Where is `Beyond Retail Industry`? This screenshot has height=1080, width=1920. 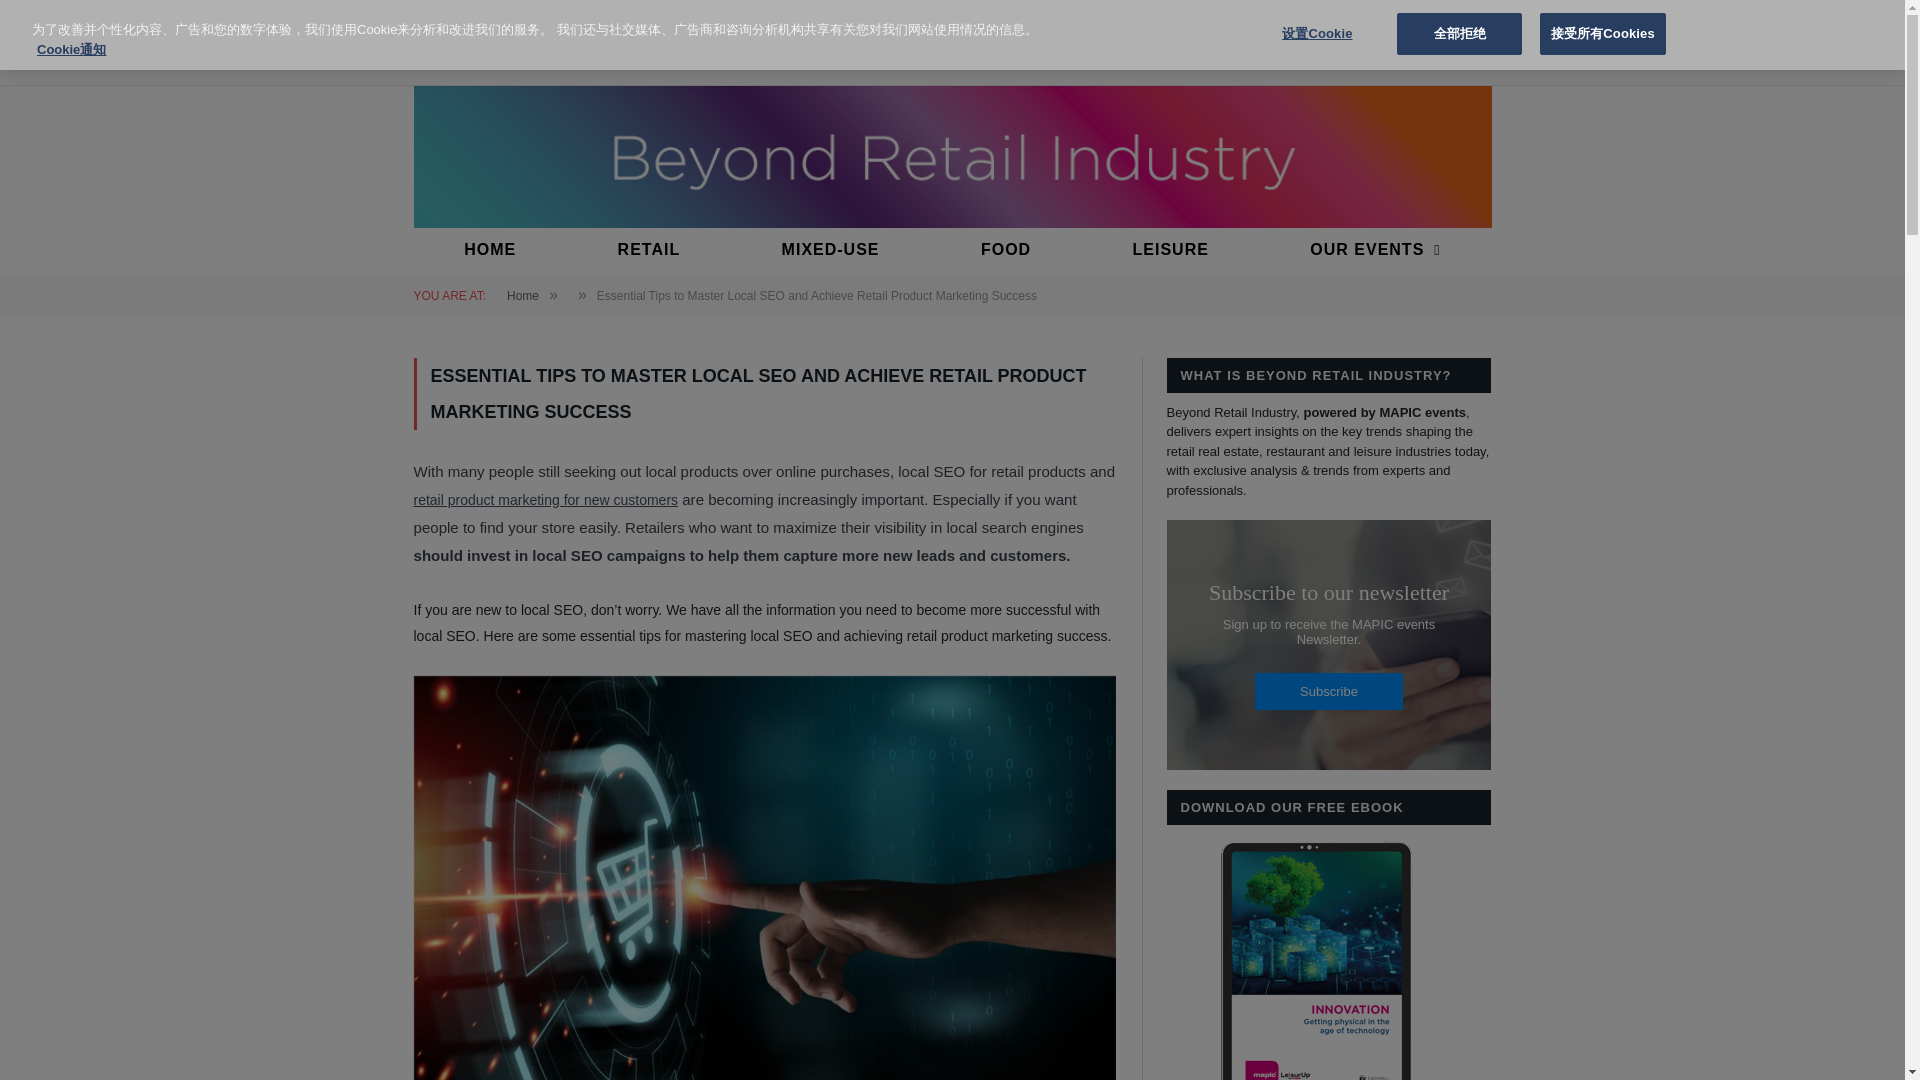 Beyond Retail Industry is located at coordinates (952, 154).